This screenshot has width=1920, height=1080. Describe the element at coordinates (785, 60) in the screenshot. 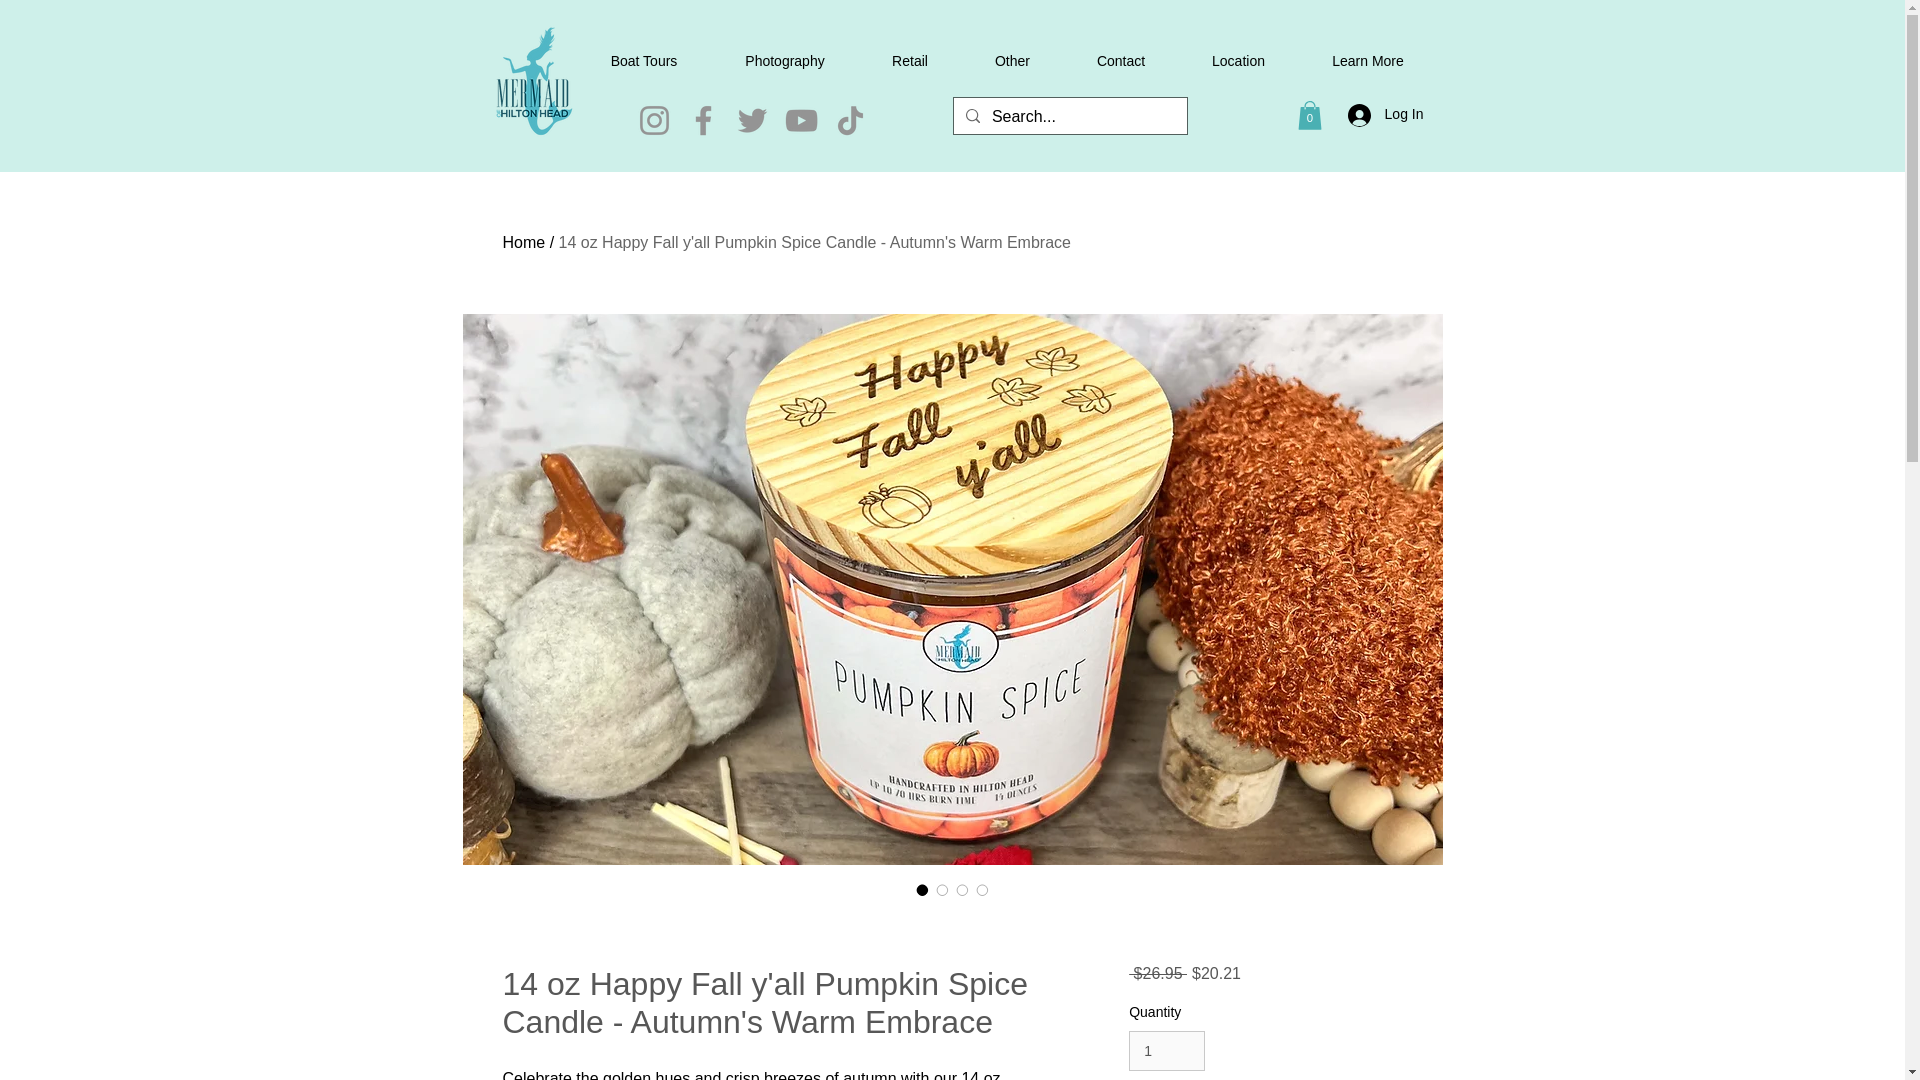

I see `Photography` at that location.